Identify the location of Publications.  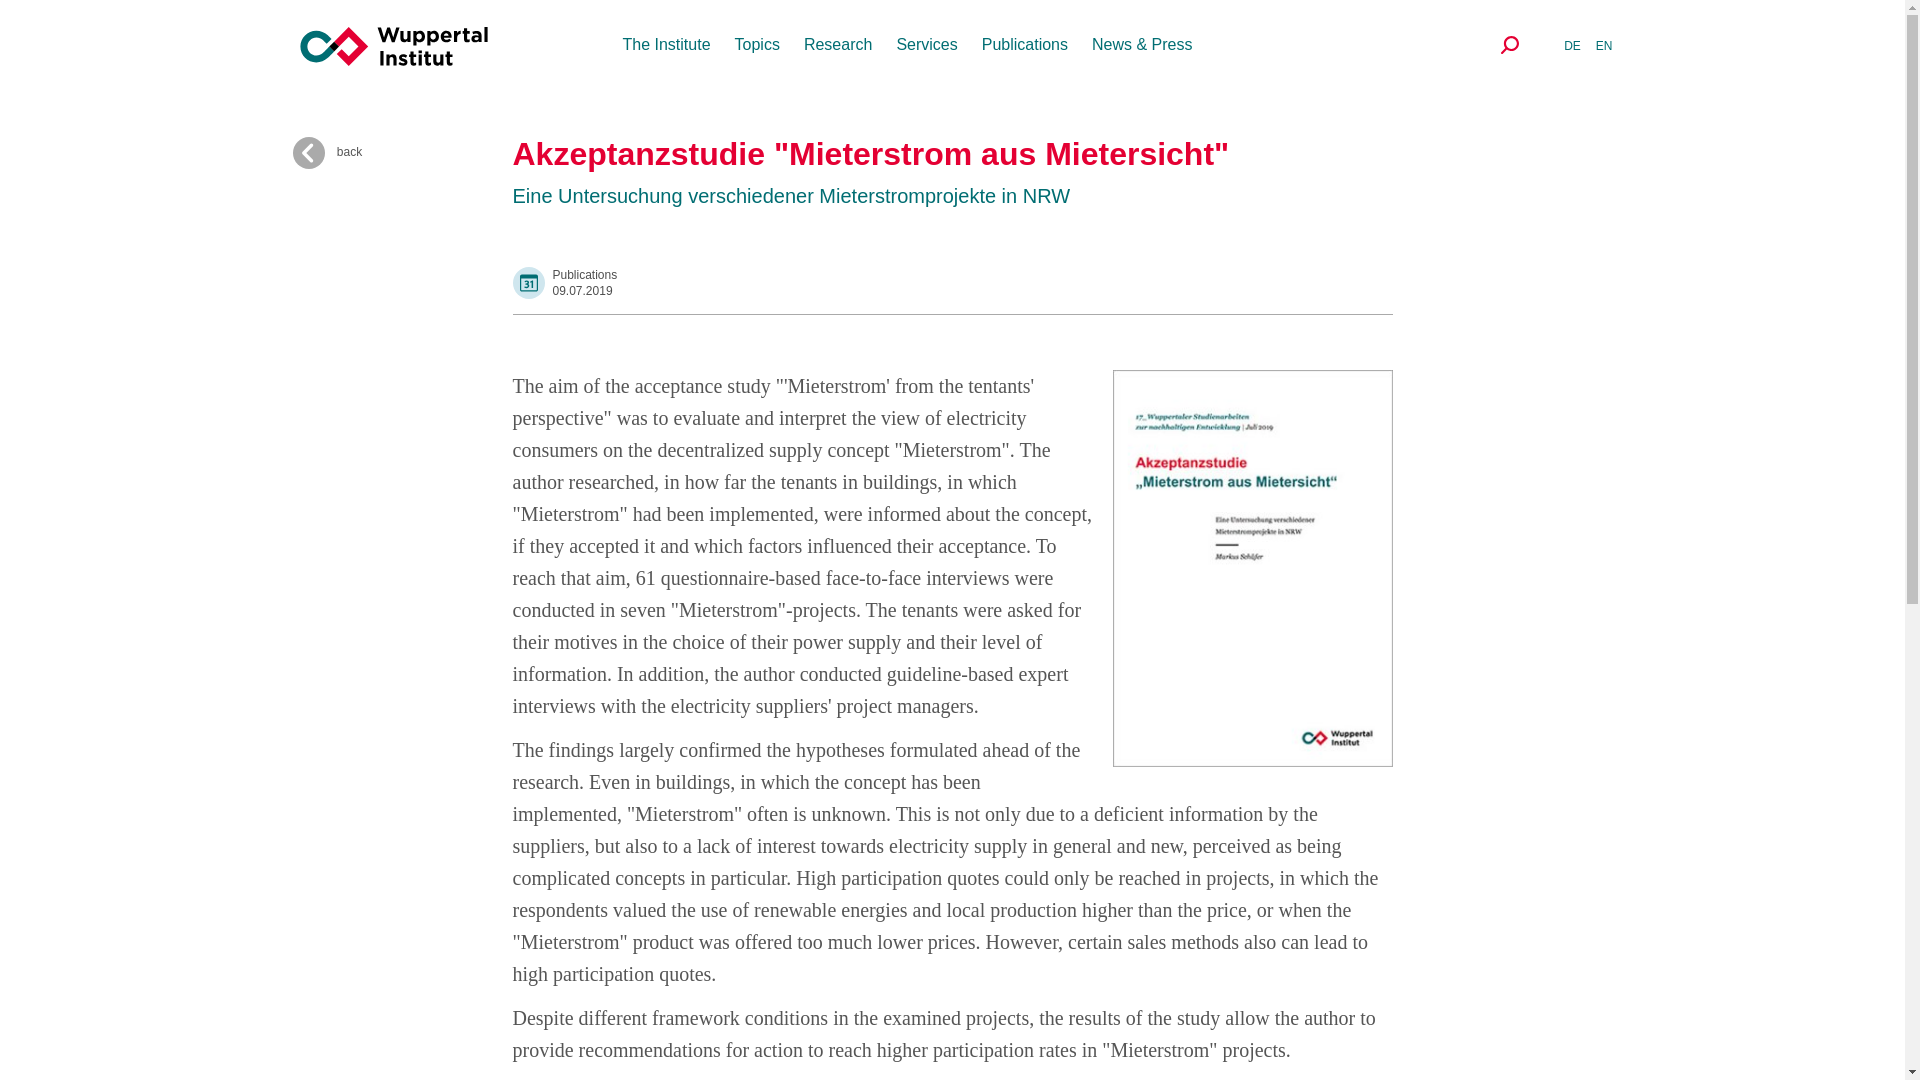
(1024, 44).